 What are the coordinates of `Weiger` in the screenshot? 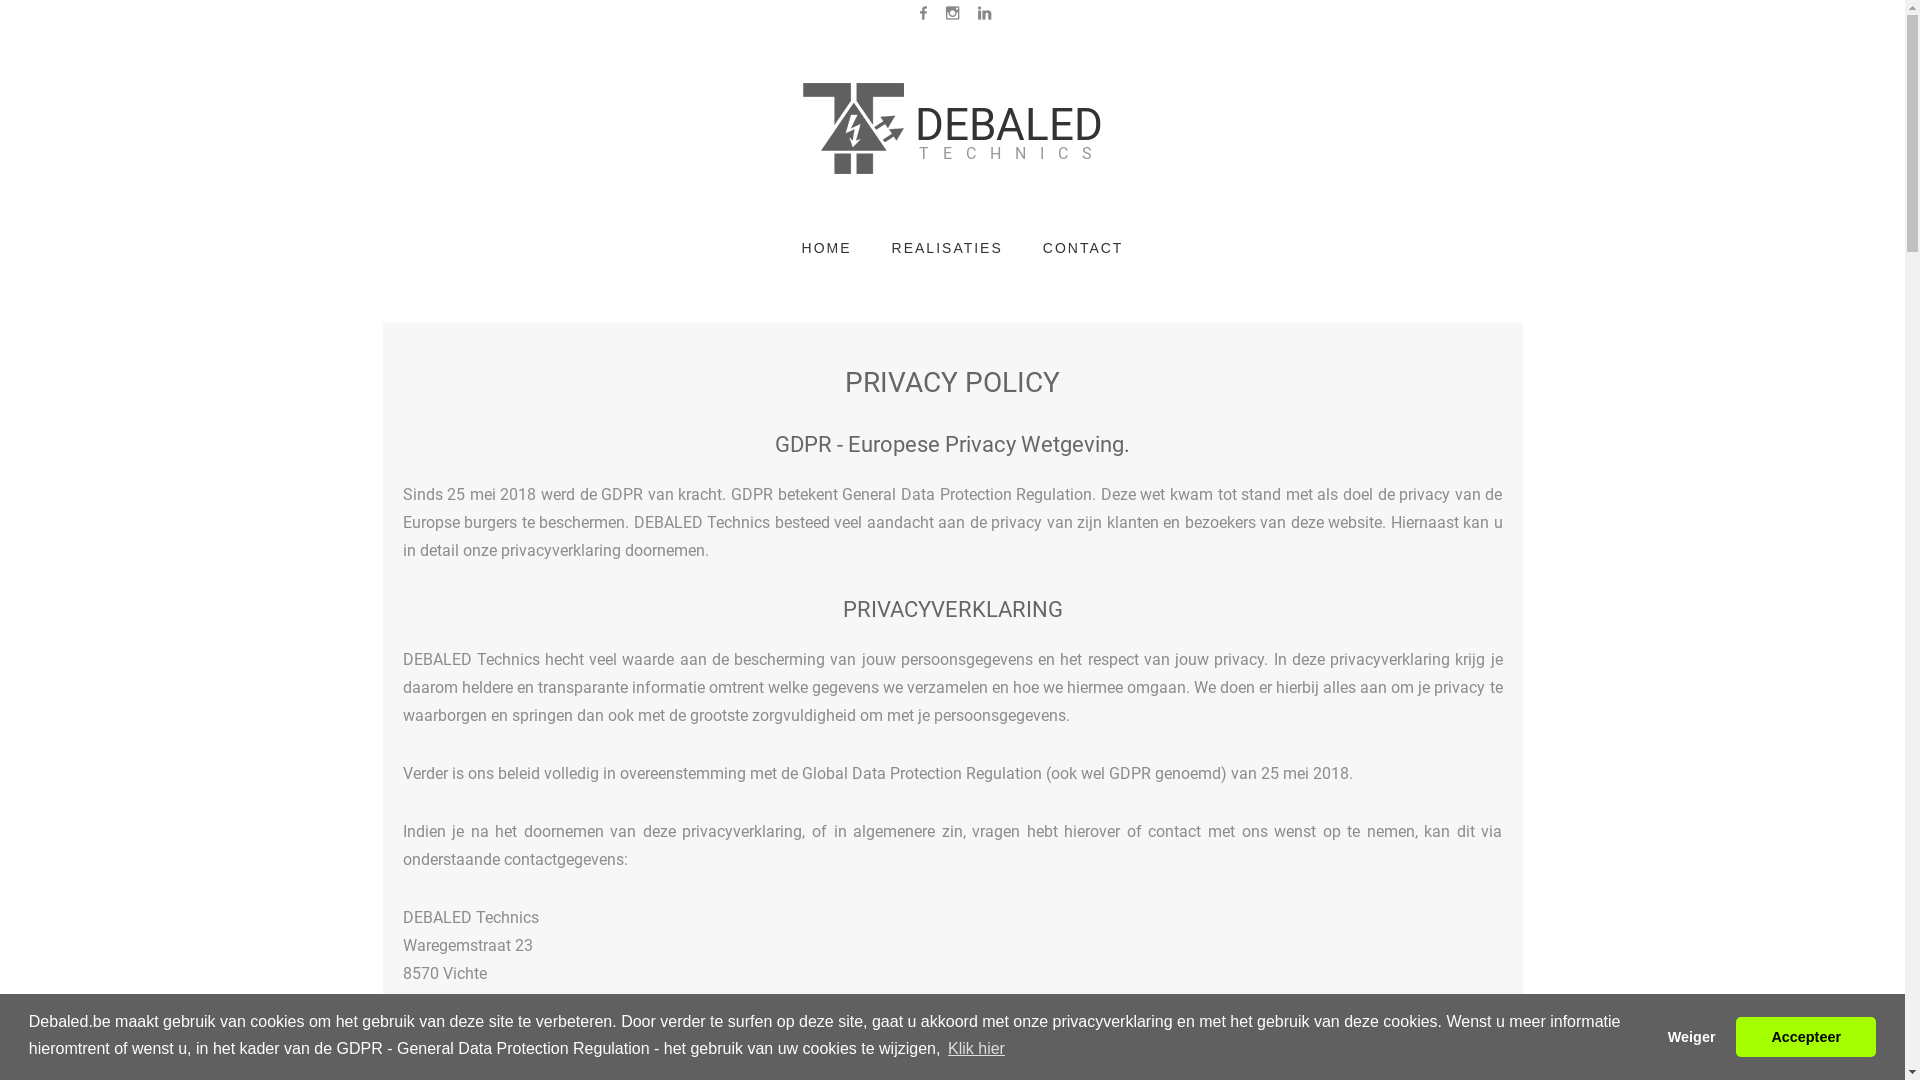 It's located at (1692, 1037).